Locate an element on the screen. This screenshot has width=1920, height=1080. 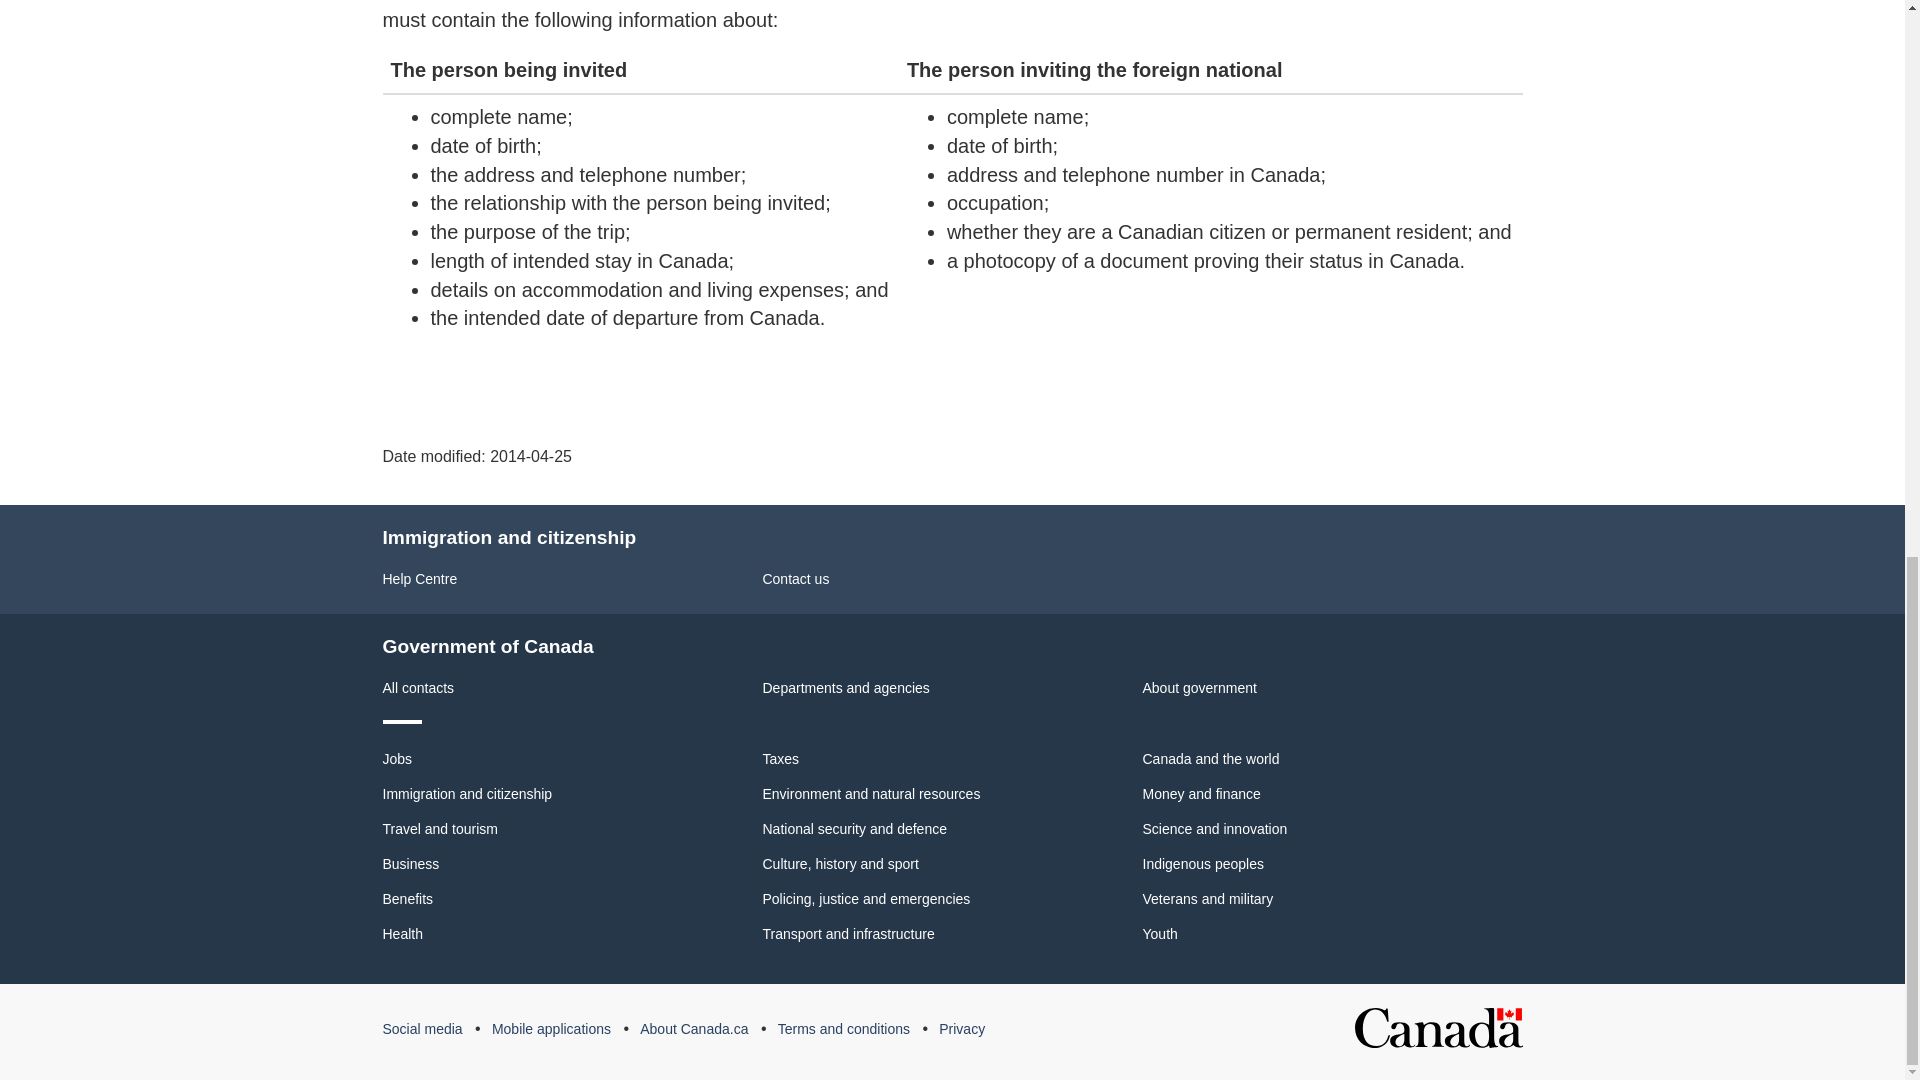
About government is located at coordinates (1198, 688).